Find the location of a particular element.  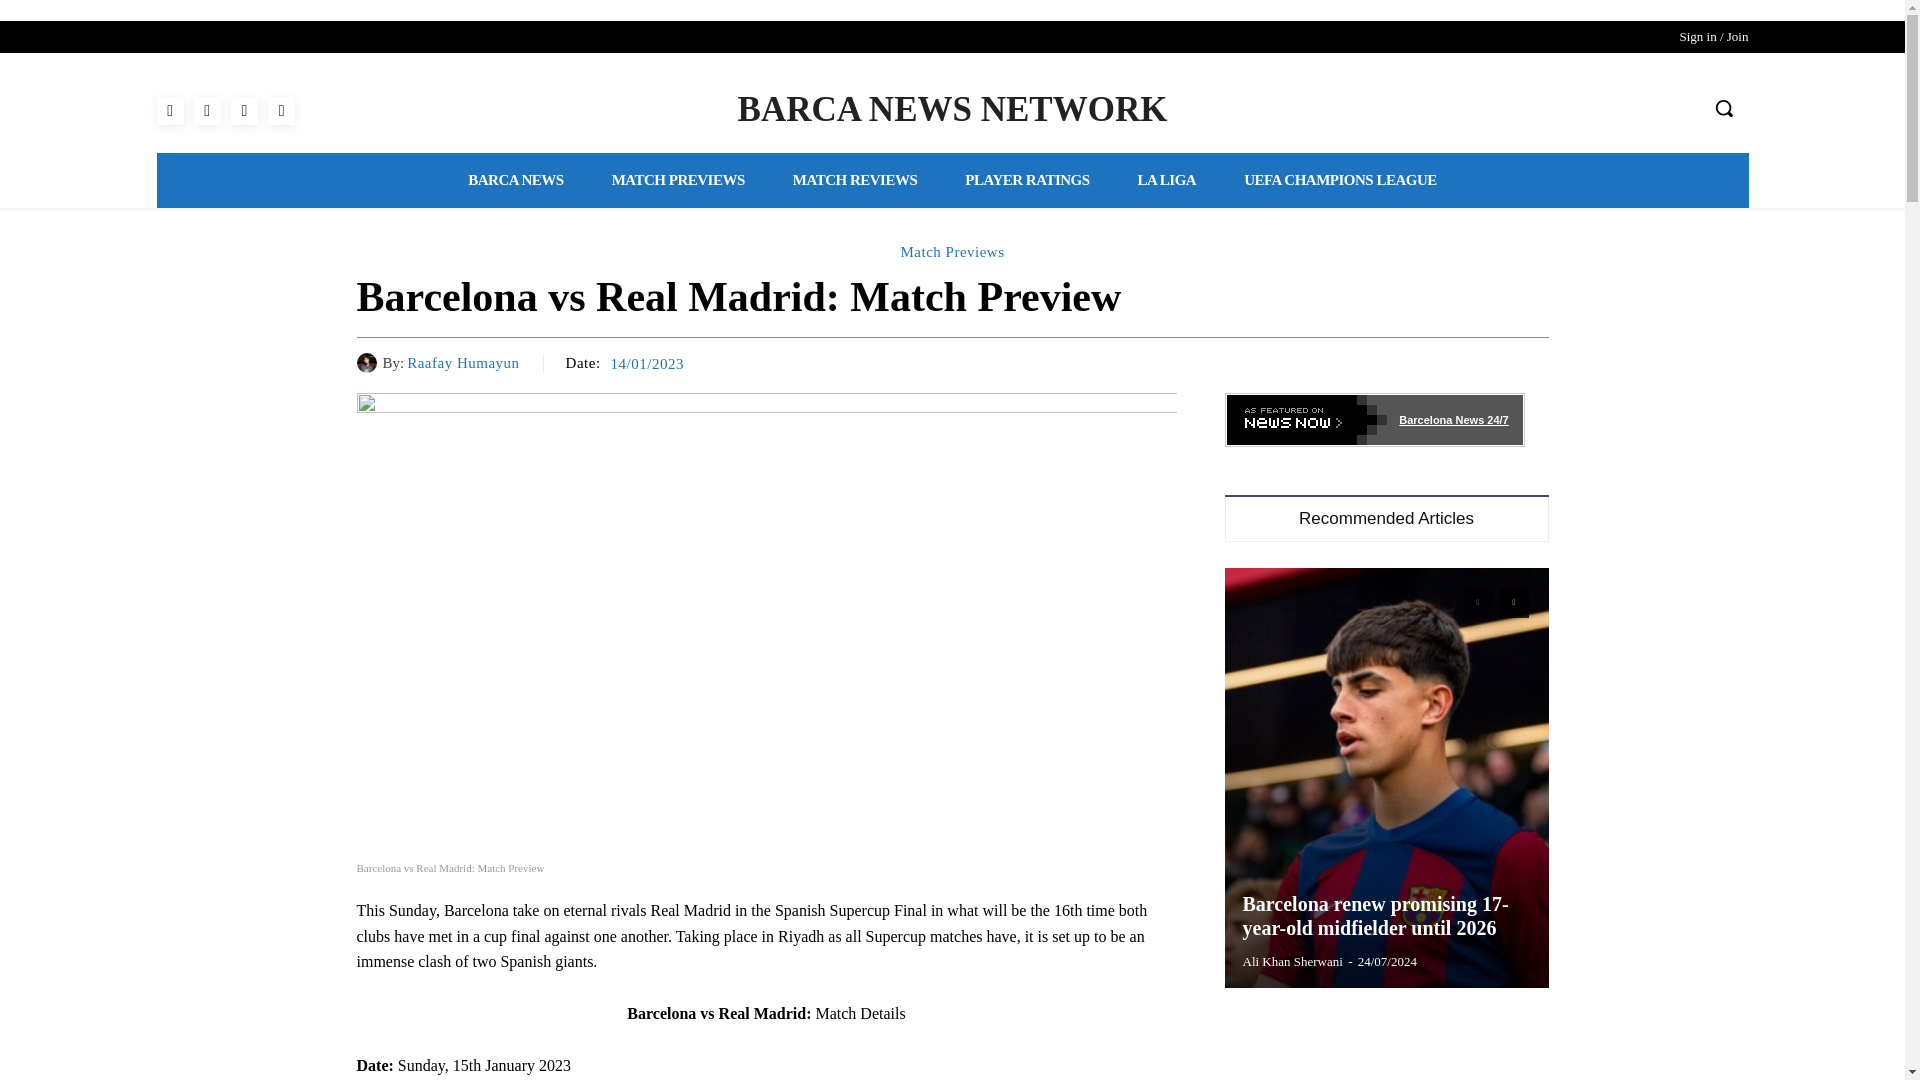

Raafay Humayun is located at coordinates (462, 362).